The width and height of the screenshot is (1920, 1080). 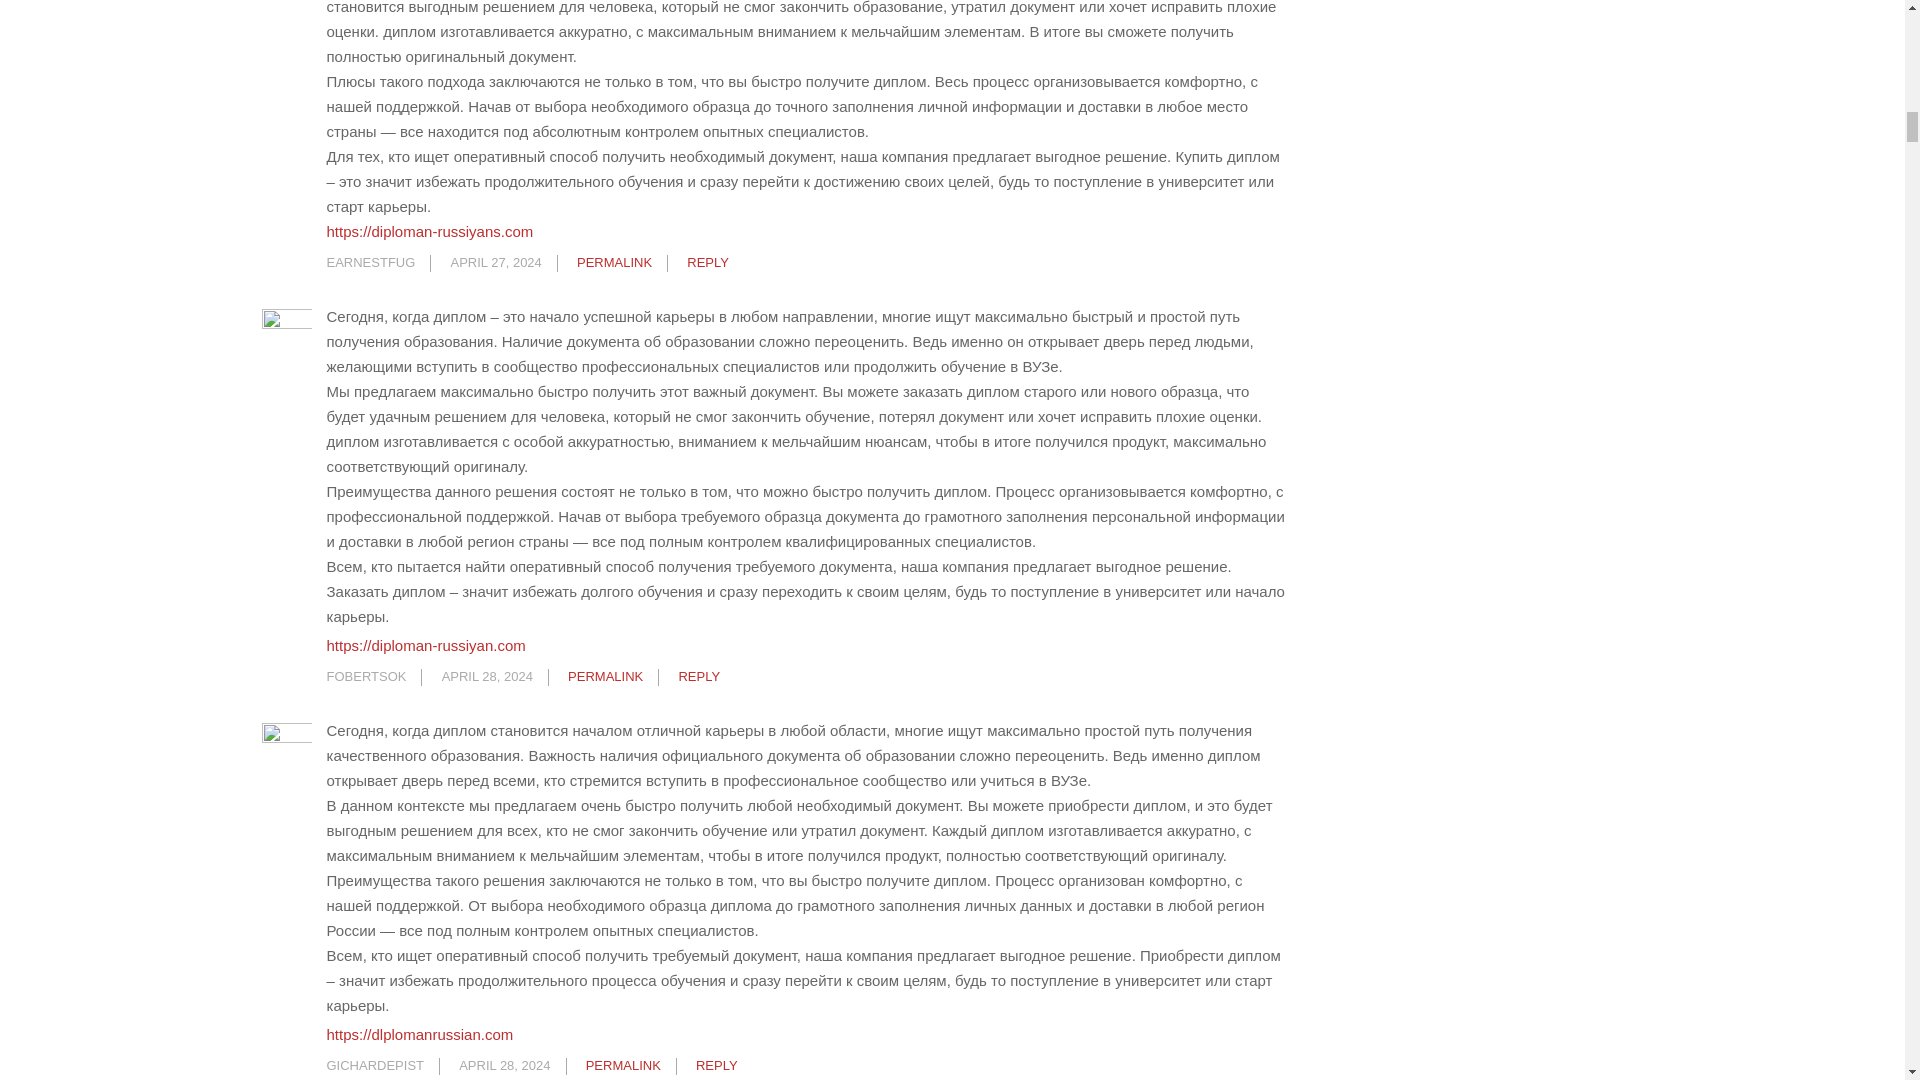 What do you see at coordinates (698, 676) in the screenshot?
I see `REPLY` at bounding box center [698, 676].